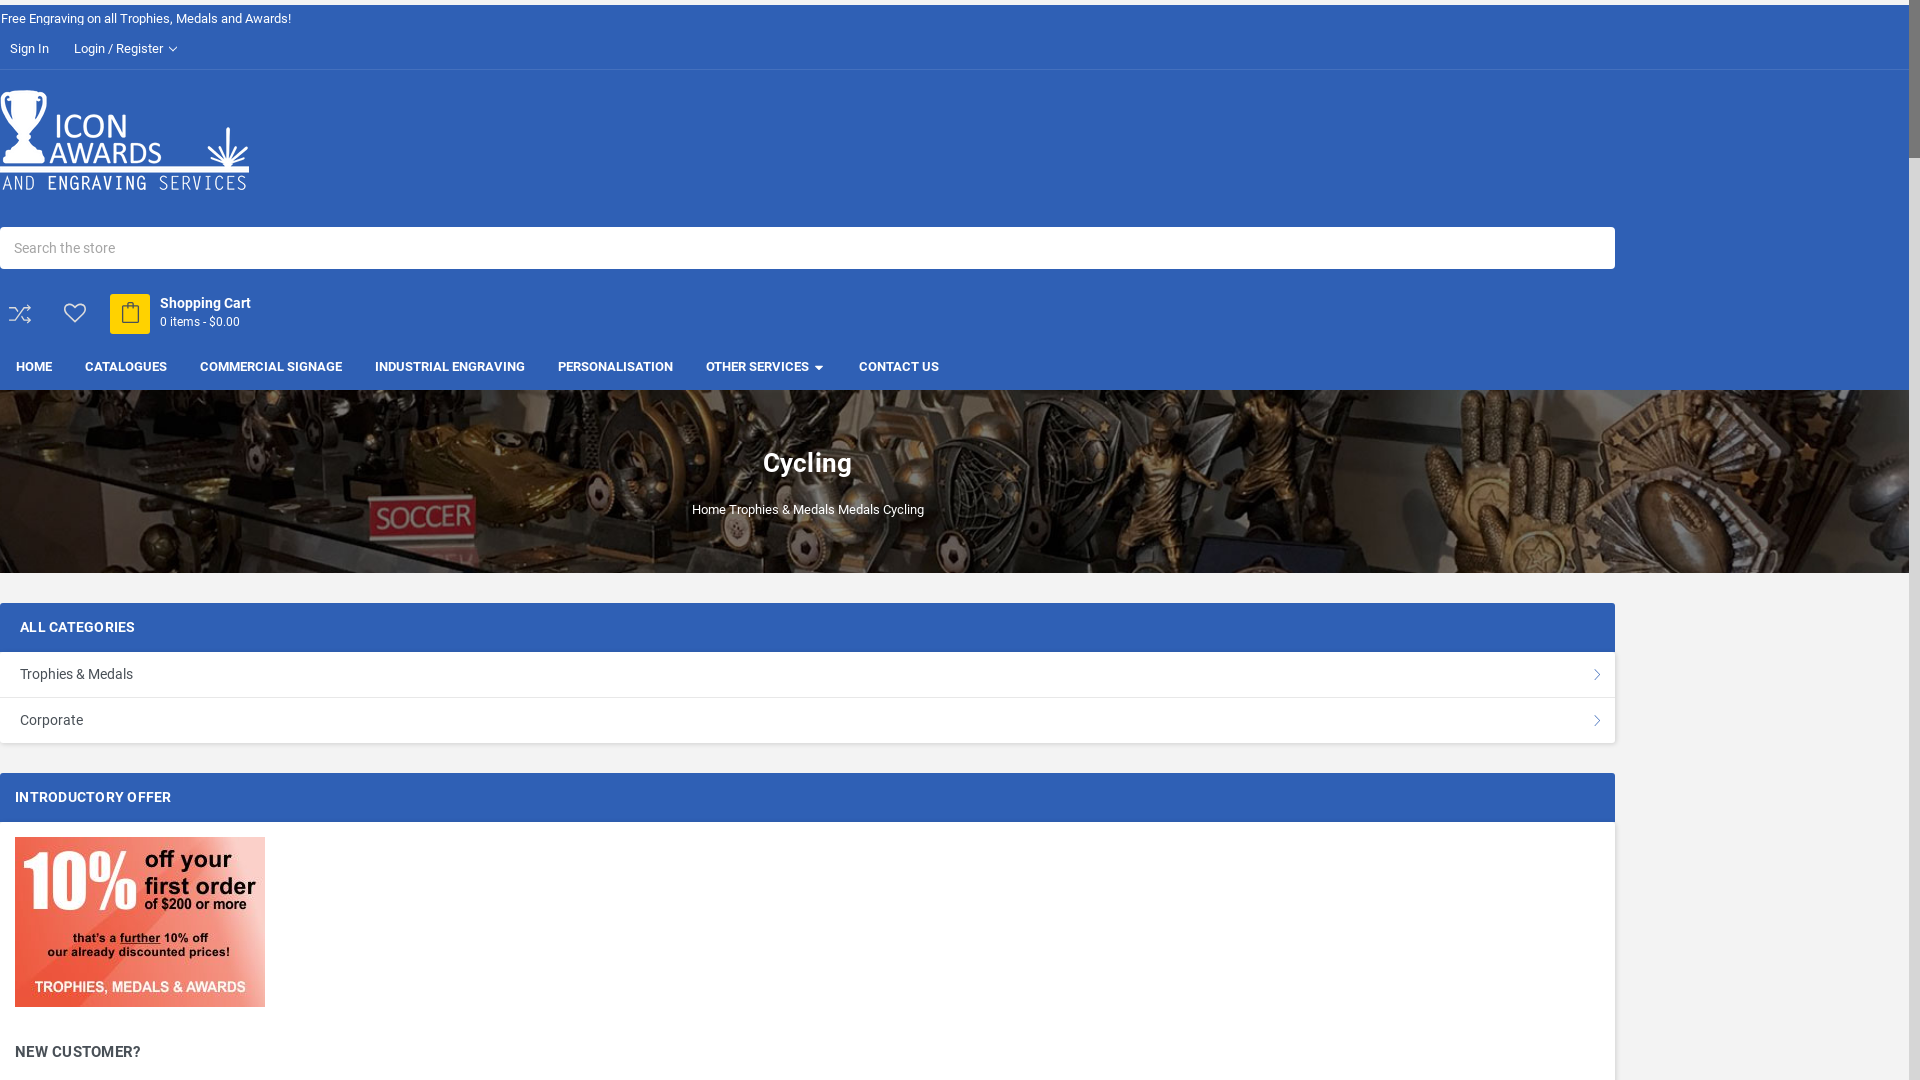 The height and width of the screenshot is (1080, 1920). I want to click on Sign In, so click(30, 50).